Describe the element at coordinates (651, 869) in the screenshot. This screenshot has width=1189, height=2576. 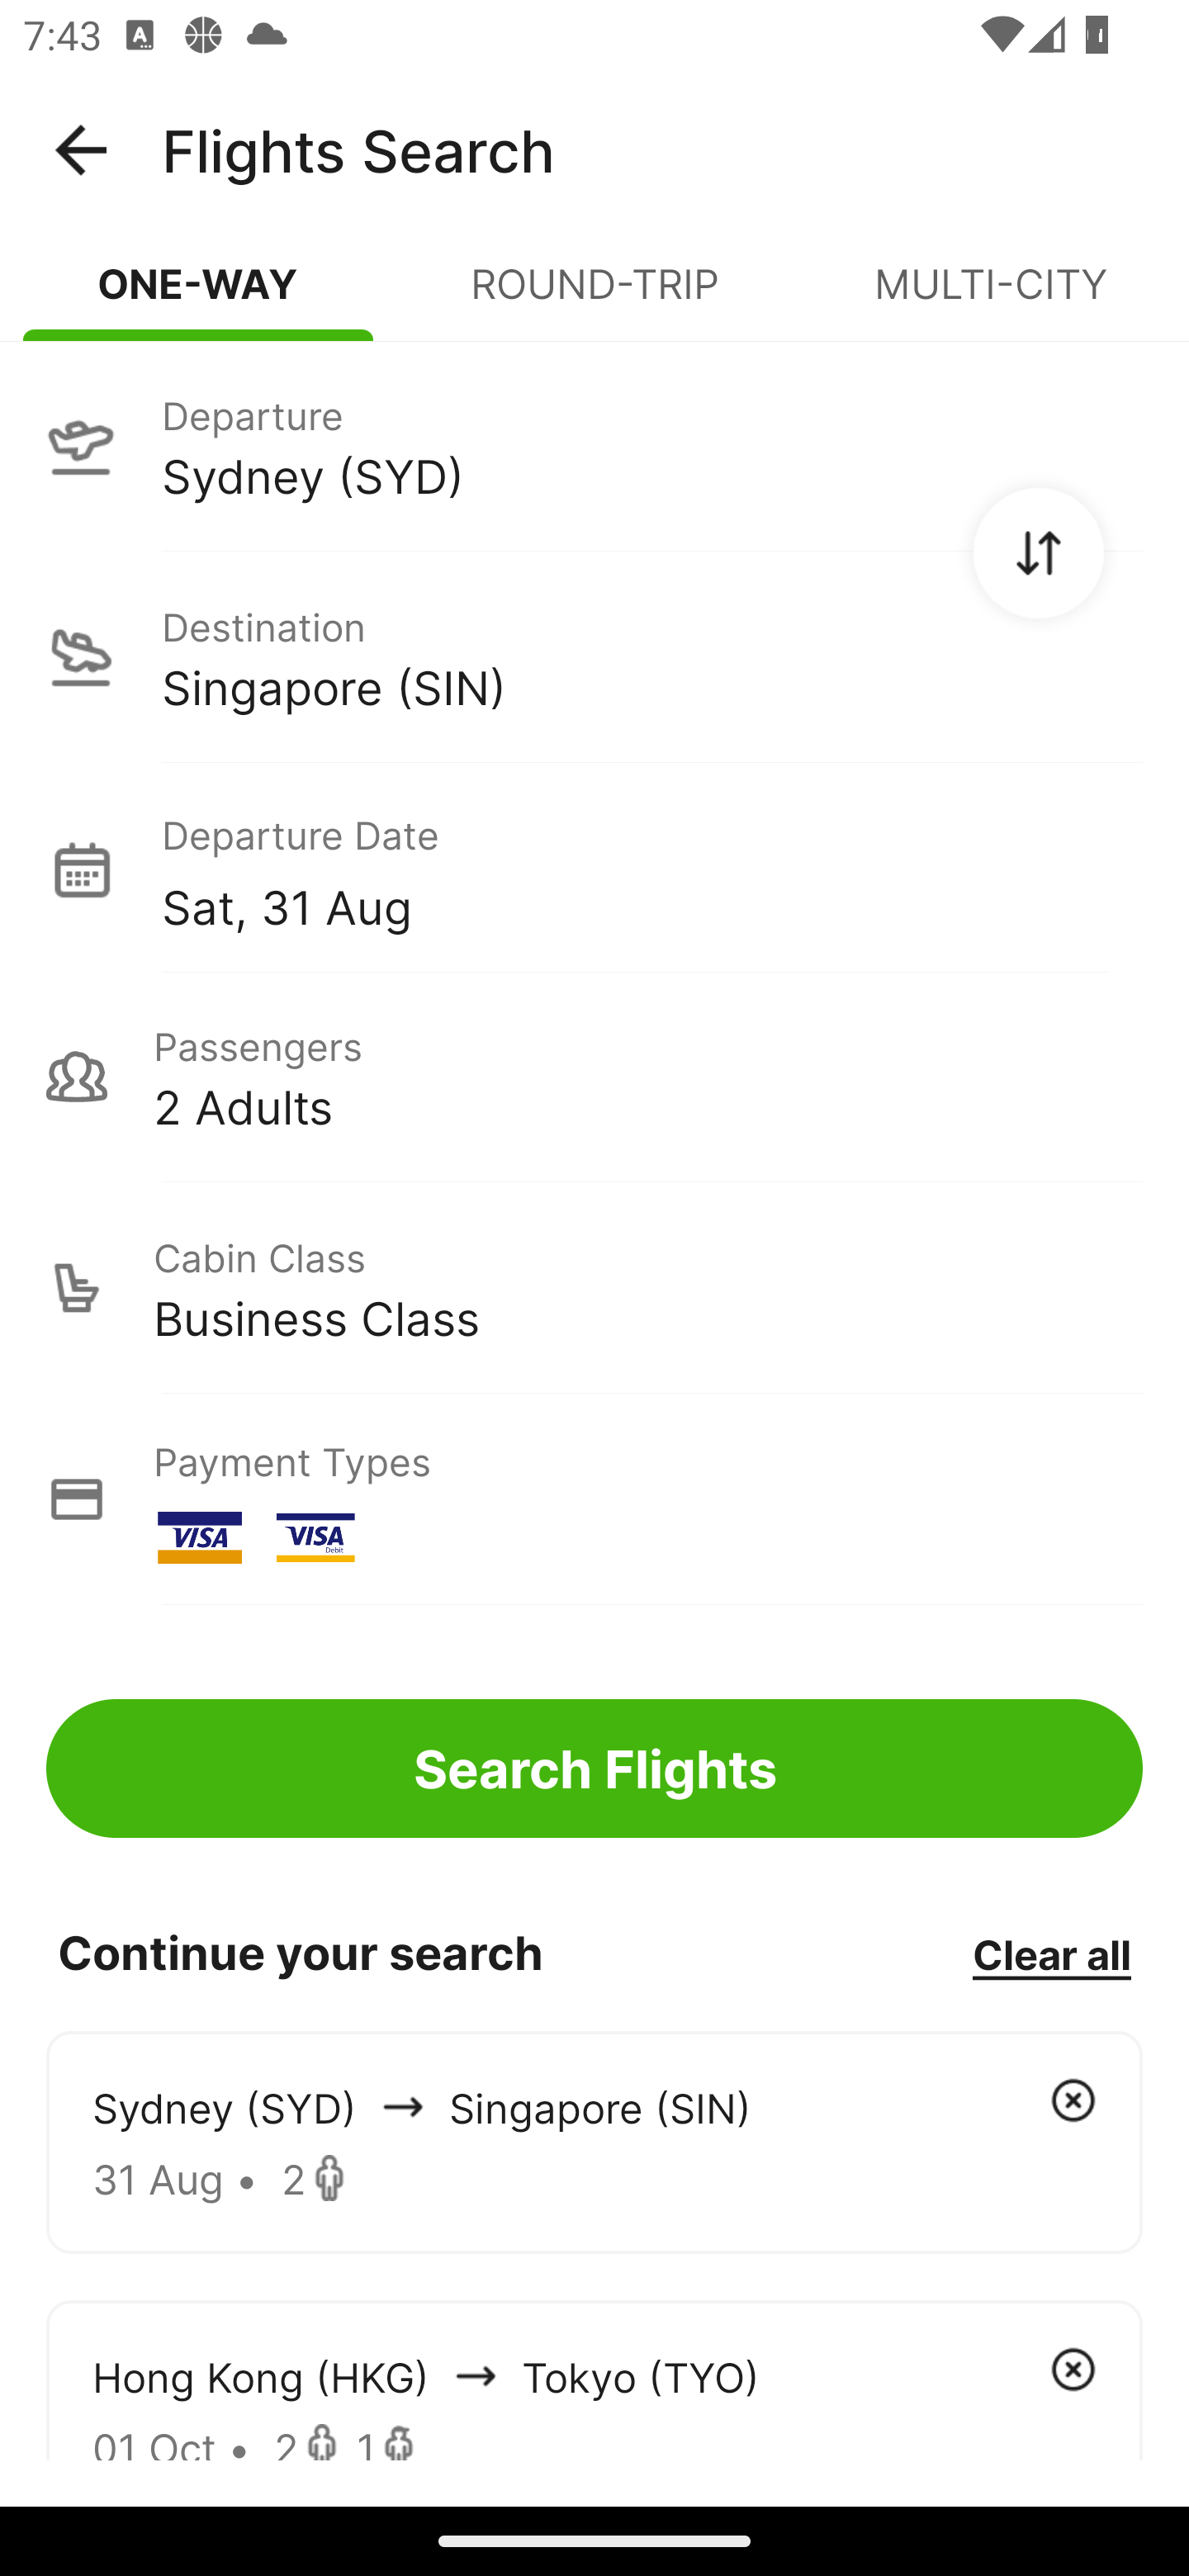
I see `Departure Date Sat, 31 Aug` at that location.